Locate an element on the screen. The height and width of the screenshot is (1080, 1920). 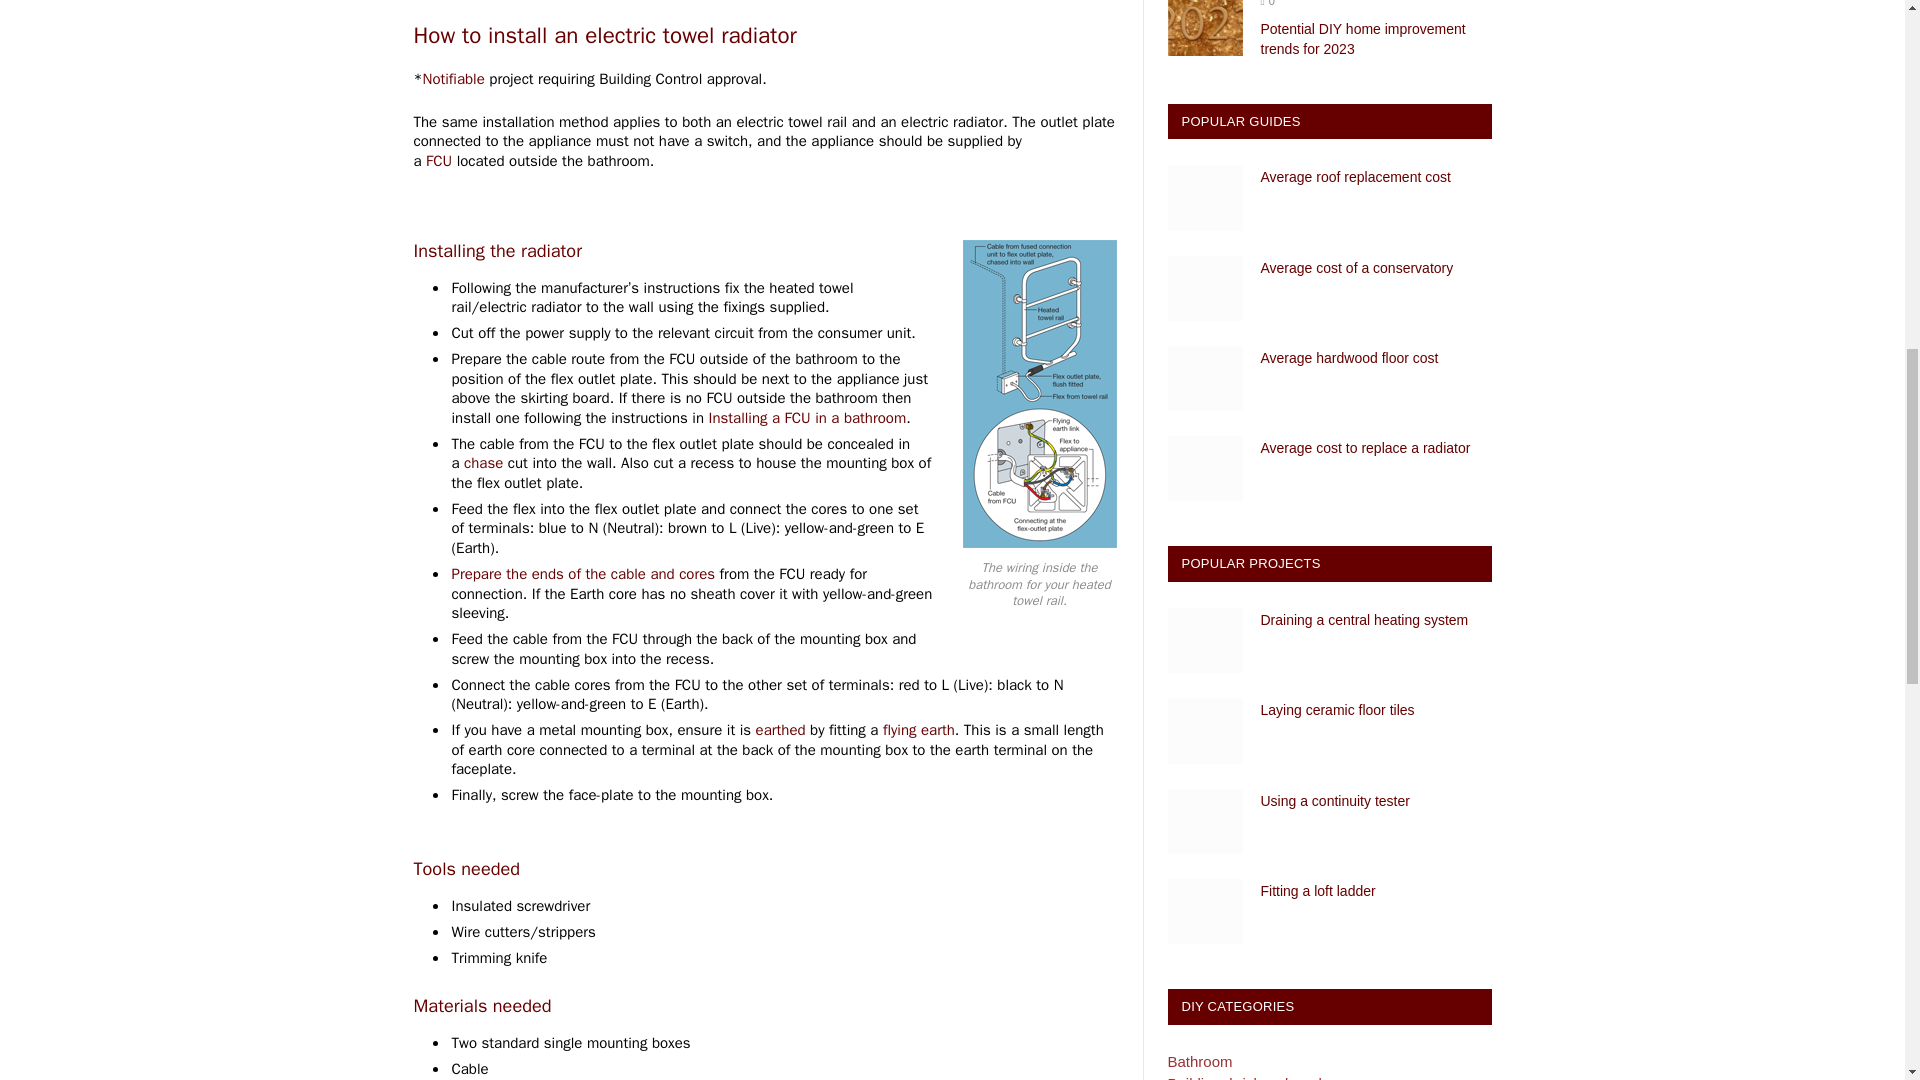
Potential DIY home improvement trends for 2023 is located at coordinates (1204, 28).